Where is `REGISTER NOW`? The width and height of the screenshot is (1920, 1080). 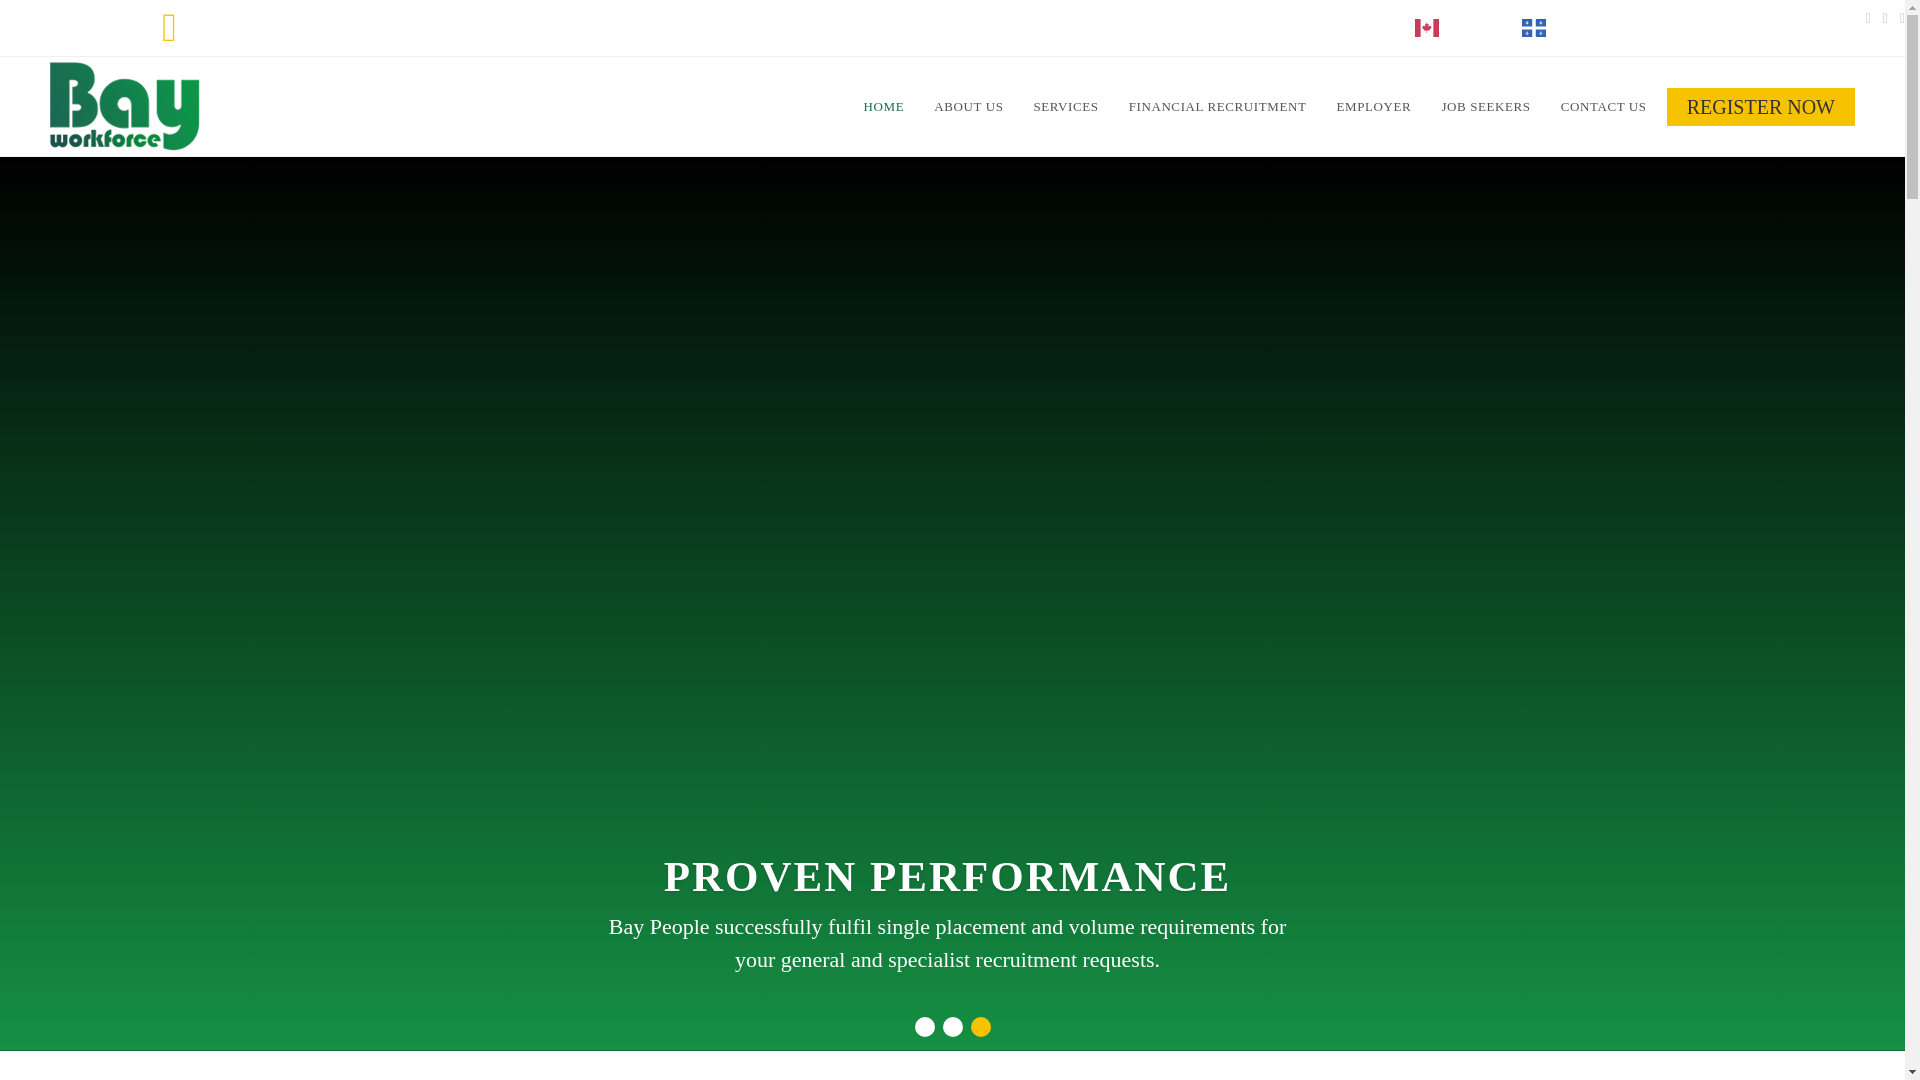 REGISTER NOW is located at coordinates (1760, 106).